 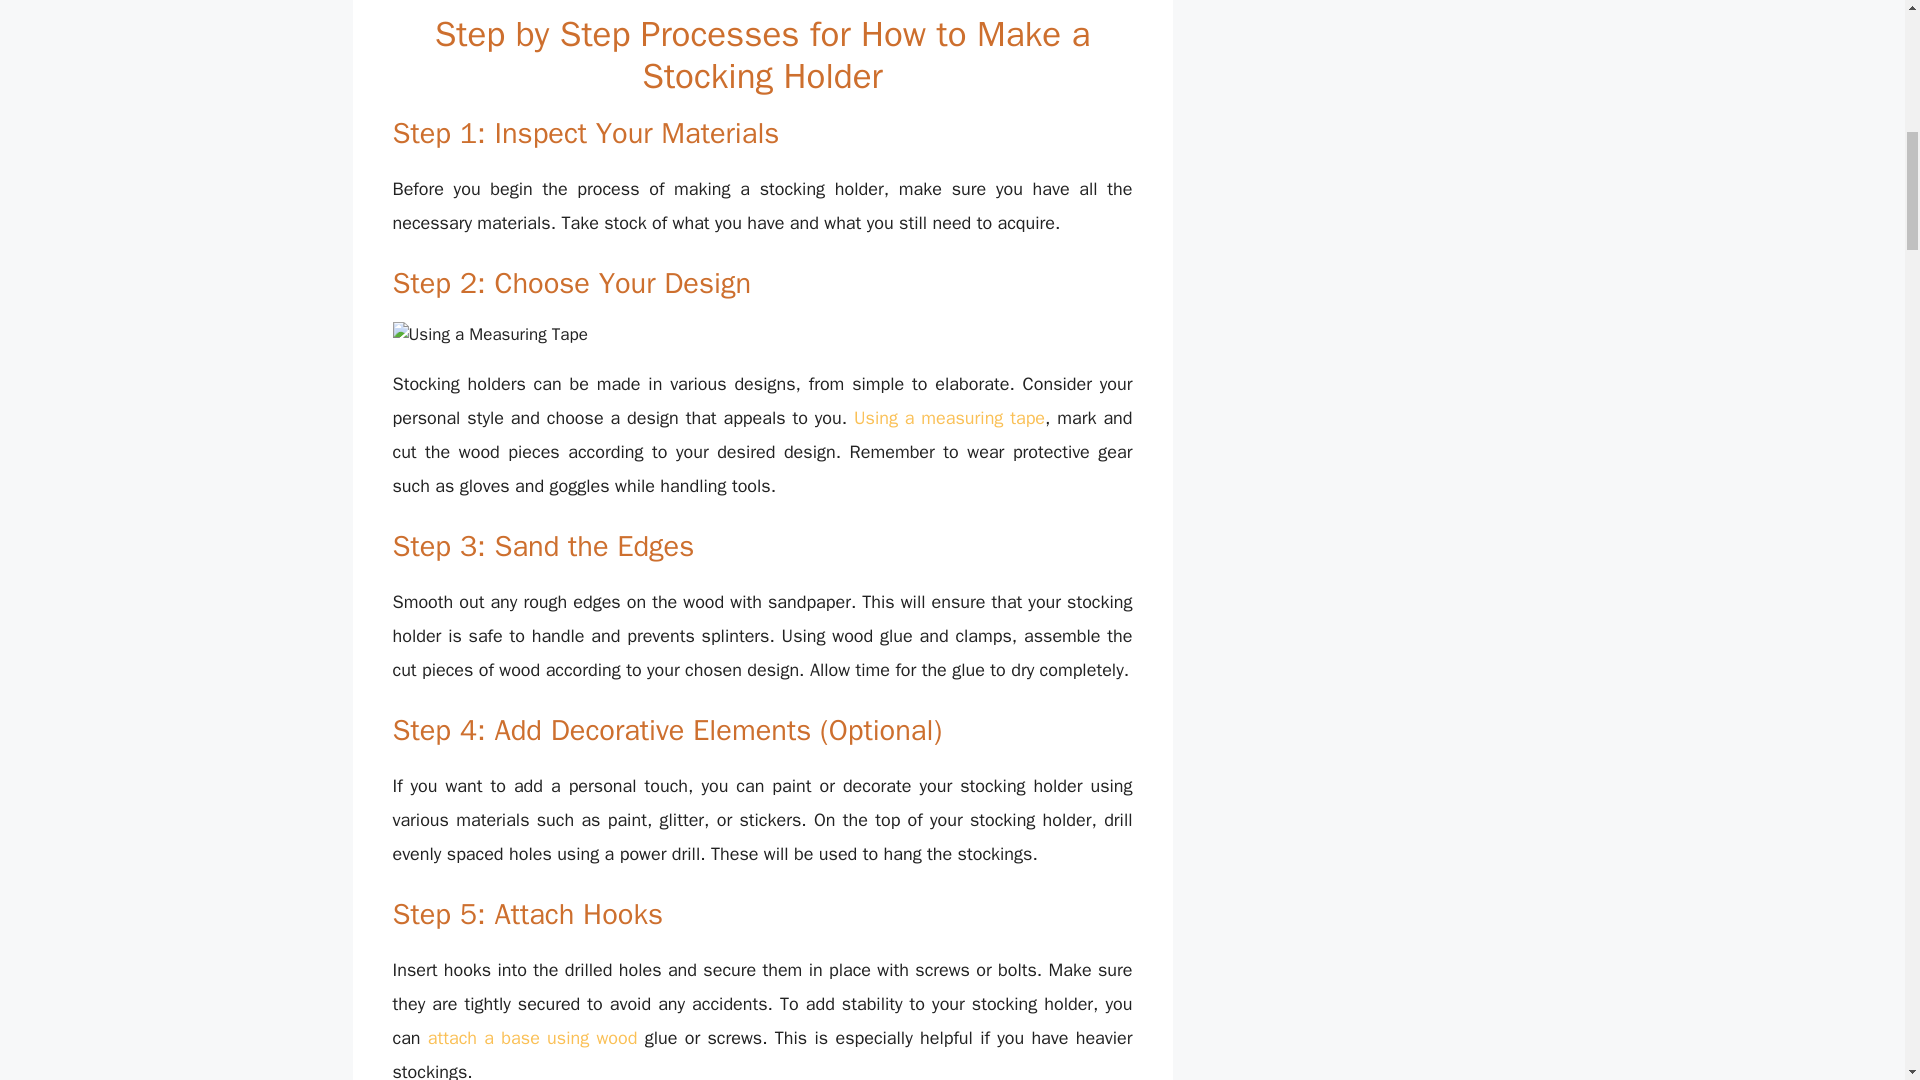 I want to click on Scroll back to top, so click(x=1855, y=949).